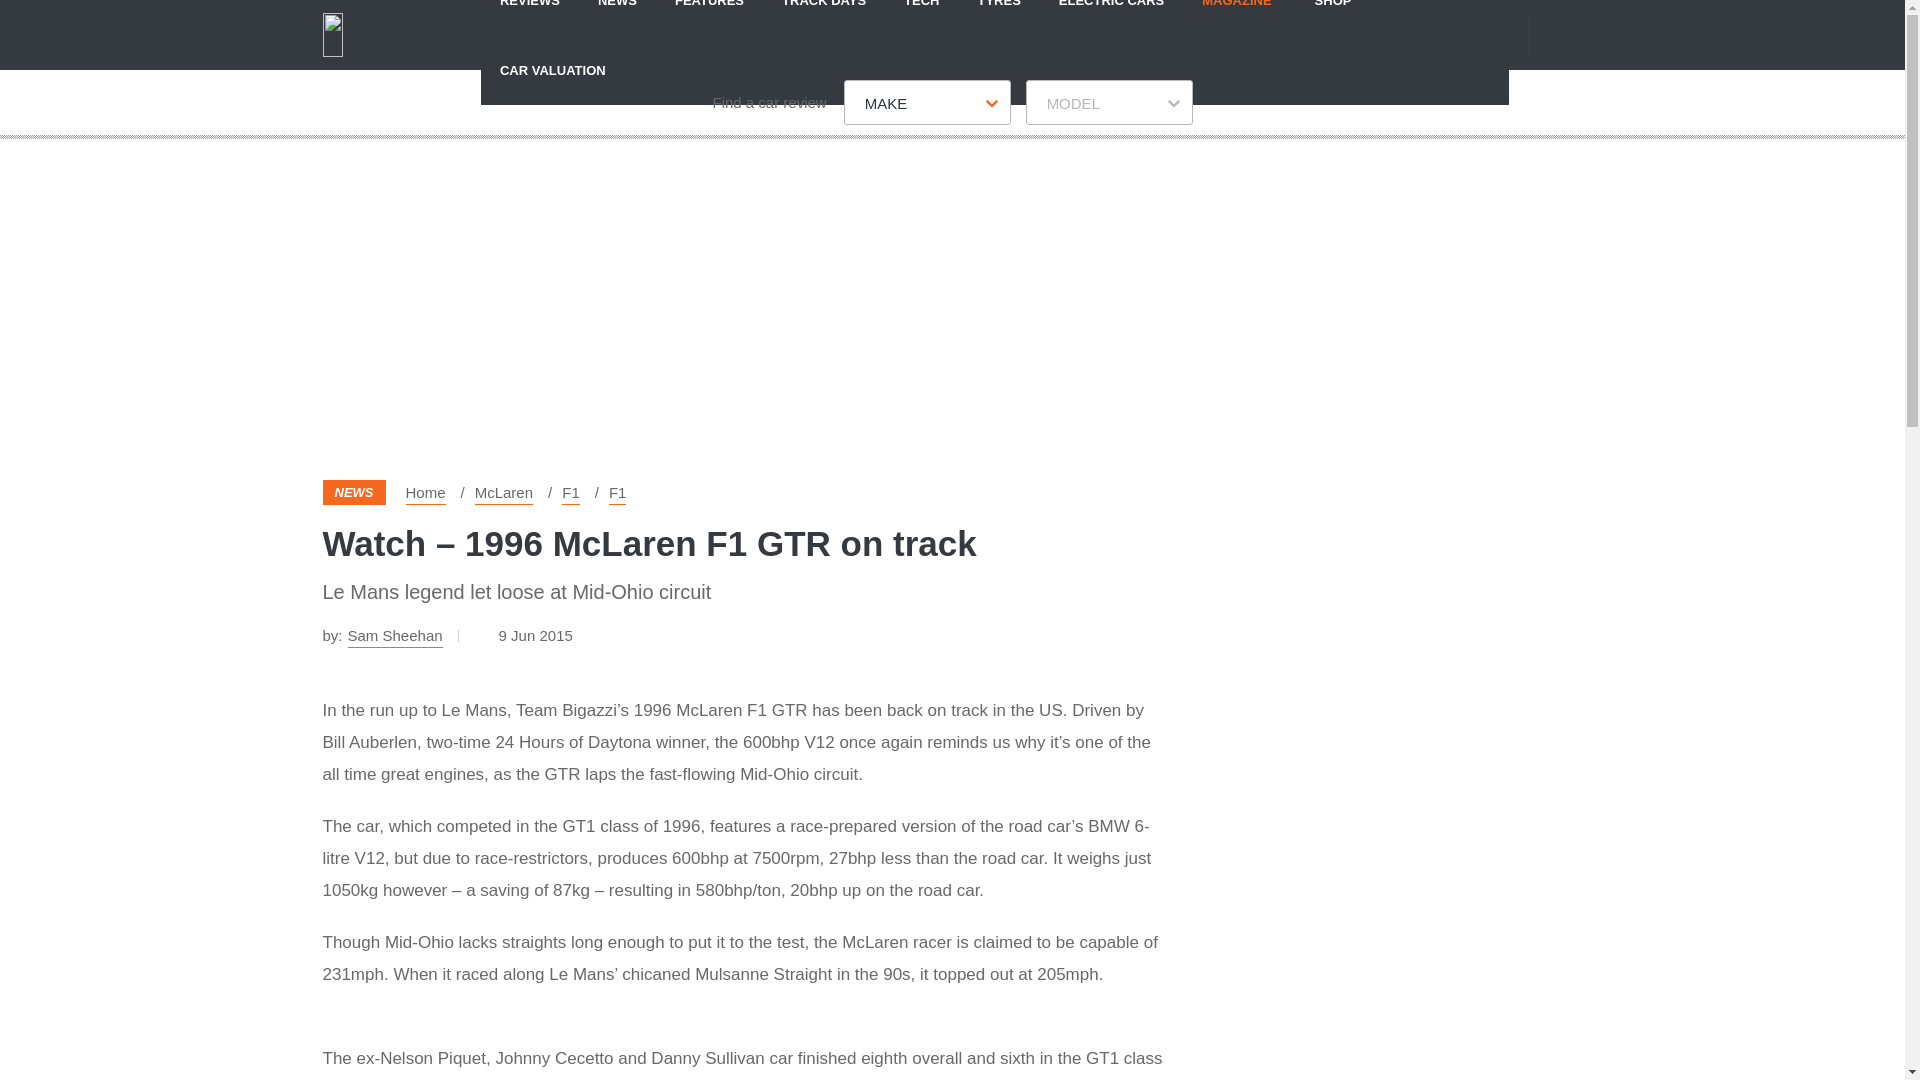 The height and width of the screenshot is (1080, 1920). I want to click on REVIEWS, so click(530, 17).